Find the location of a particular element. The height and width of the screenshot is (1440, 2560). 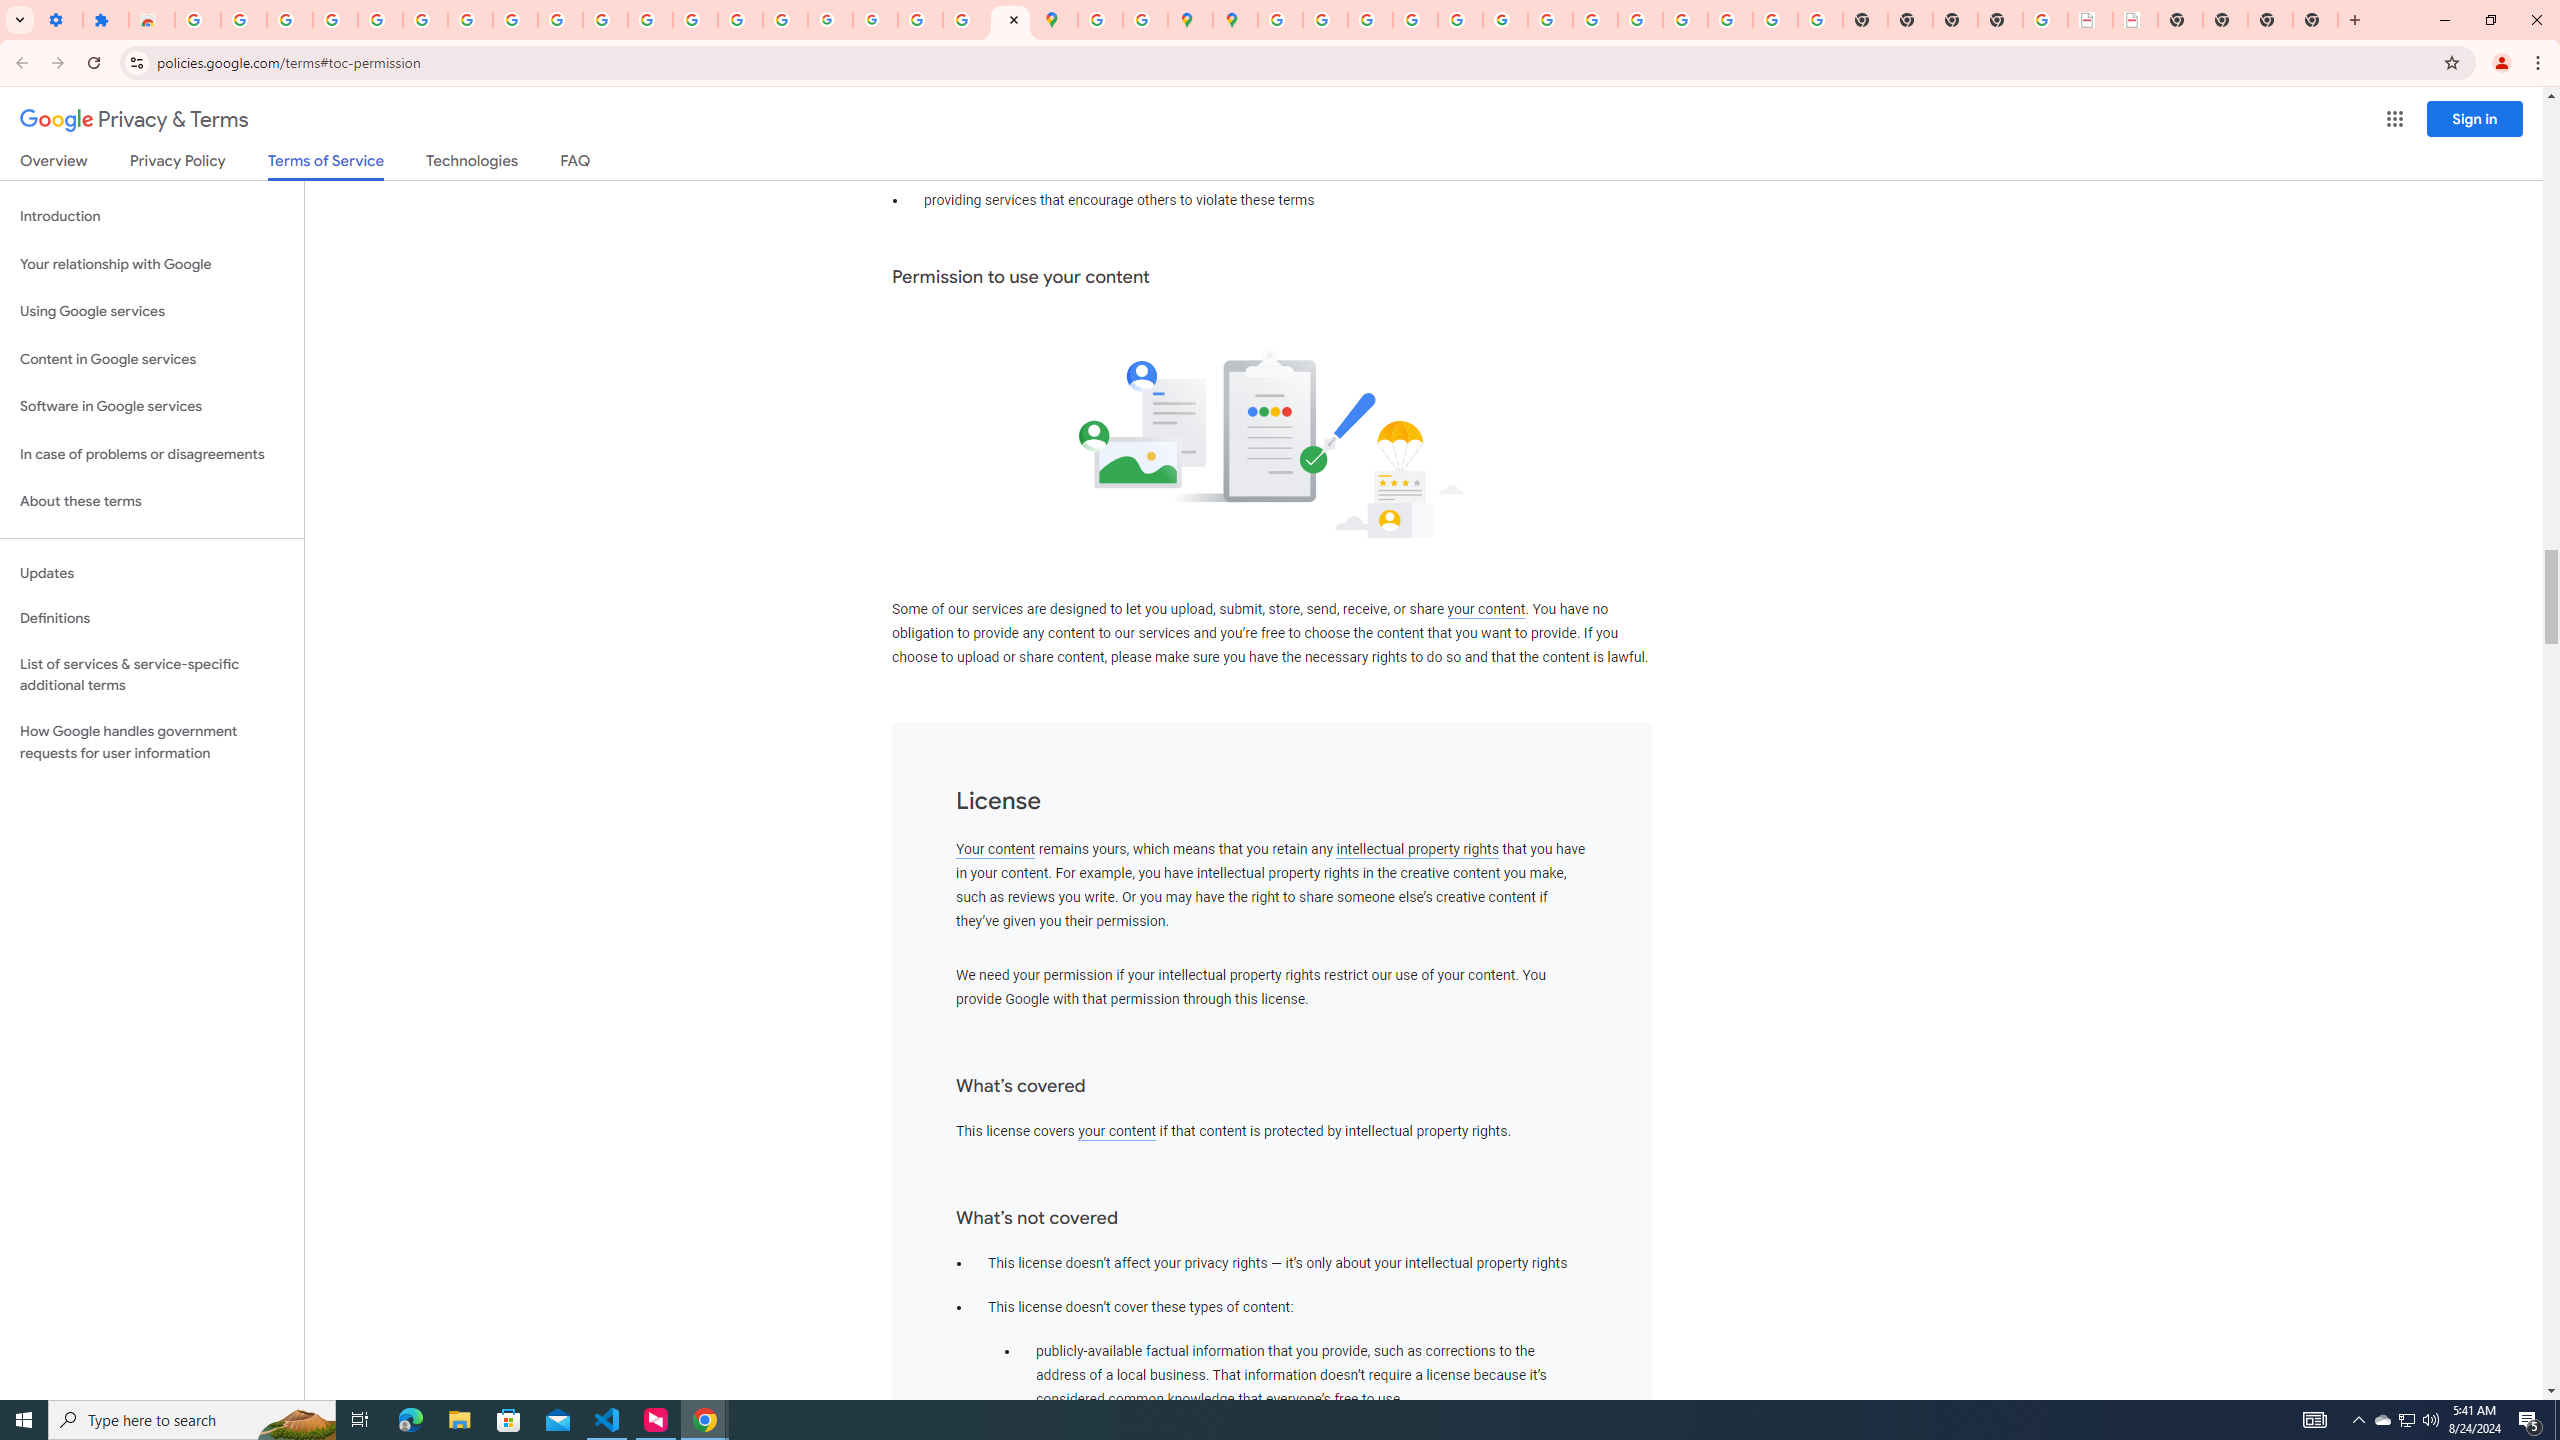

Sign in - Google Accounts is located at coordinates (198, 20).